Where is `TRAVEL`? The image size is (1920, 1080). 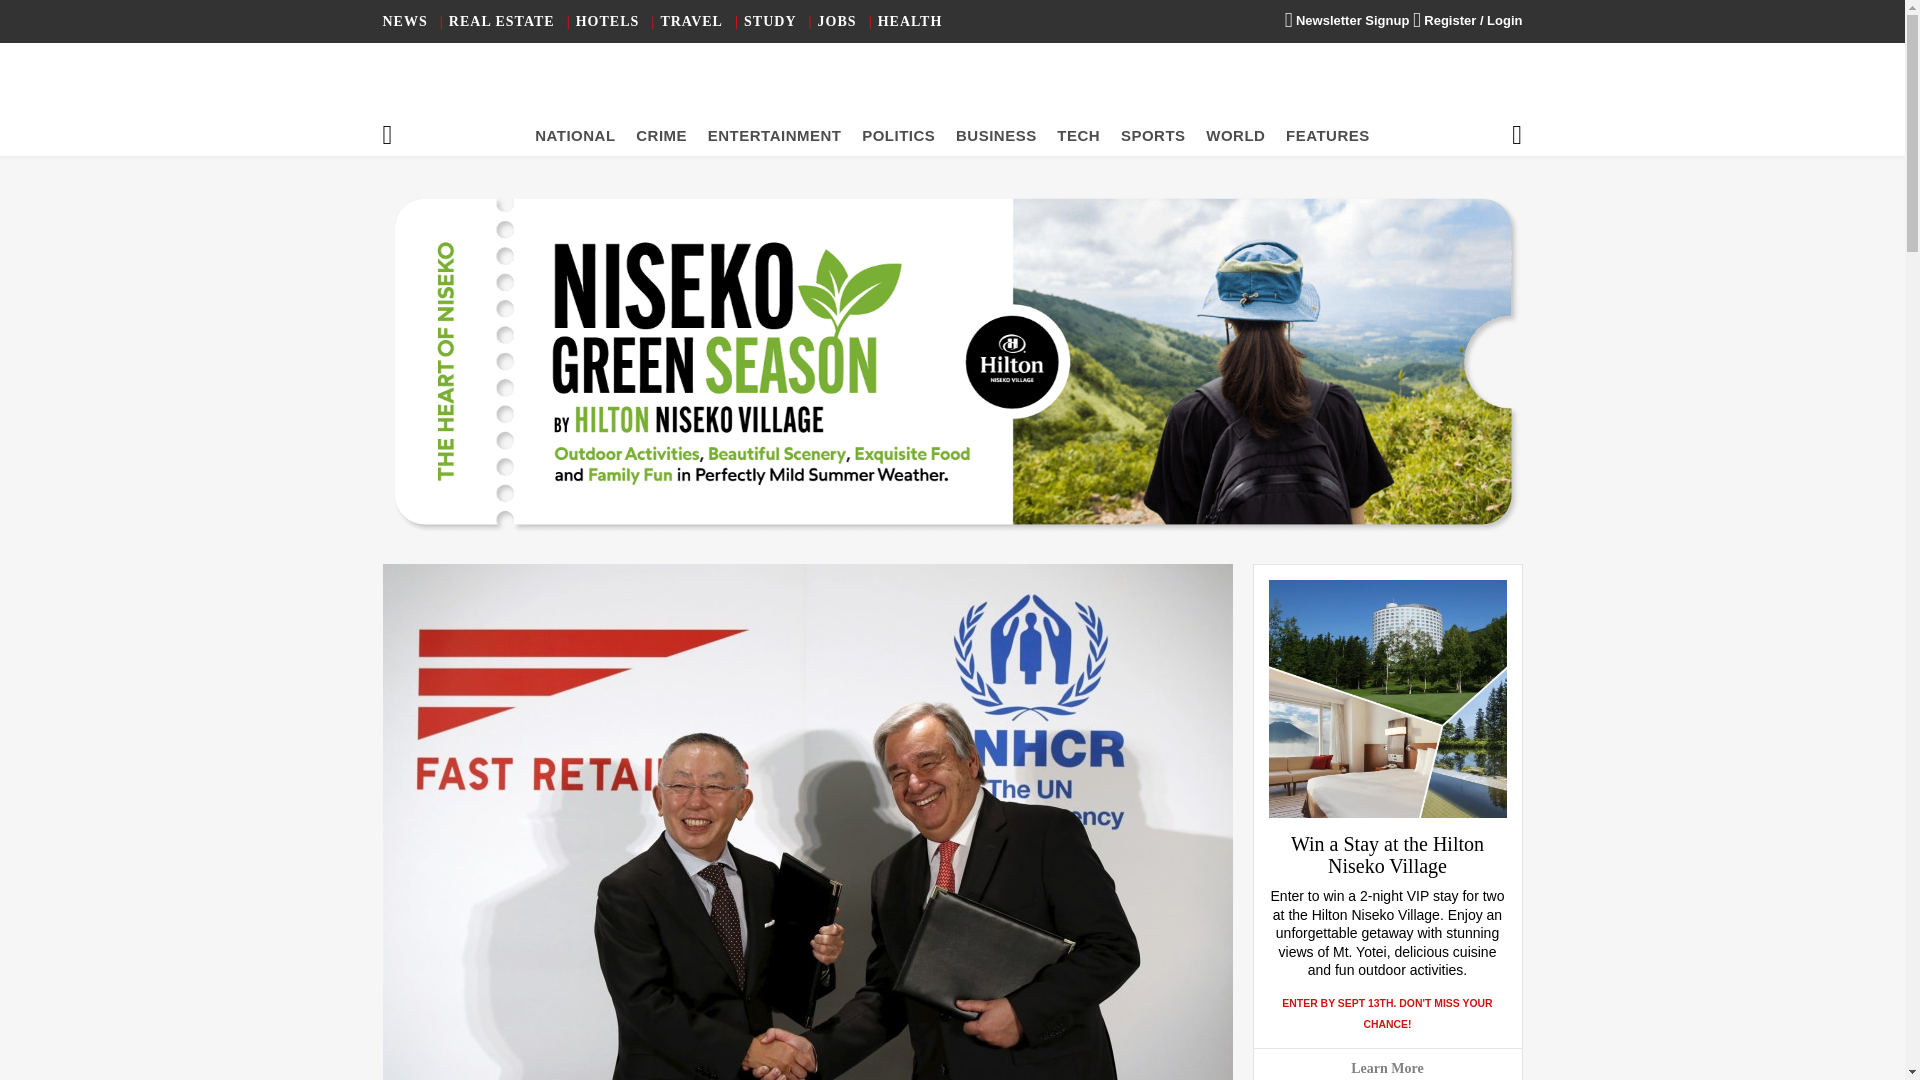
TRAVEL is located at coordinates (692, 22).